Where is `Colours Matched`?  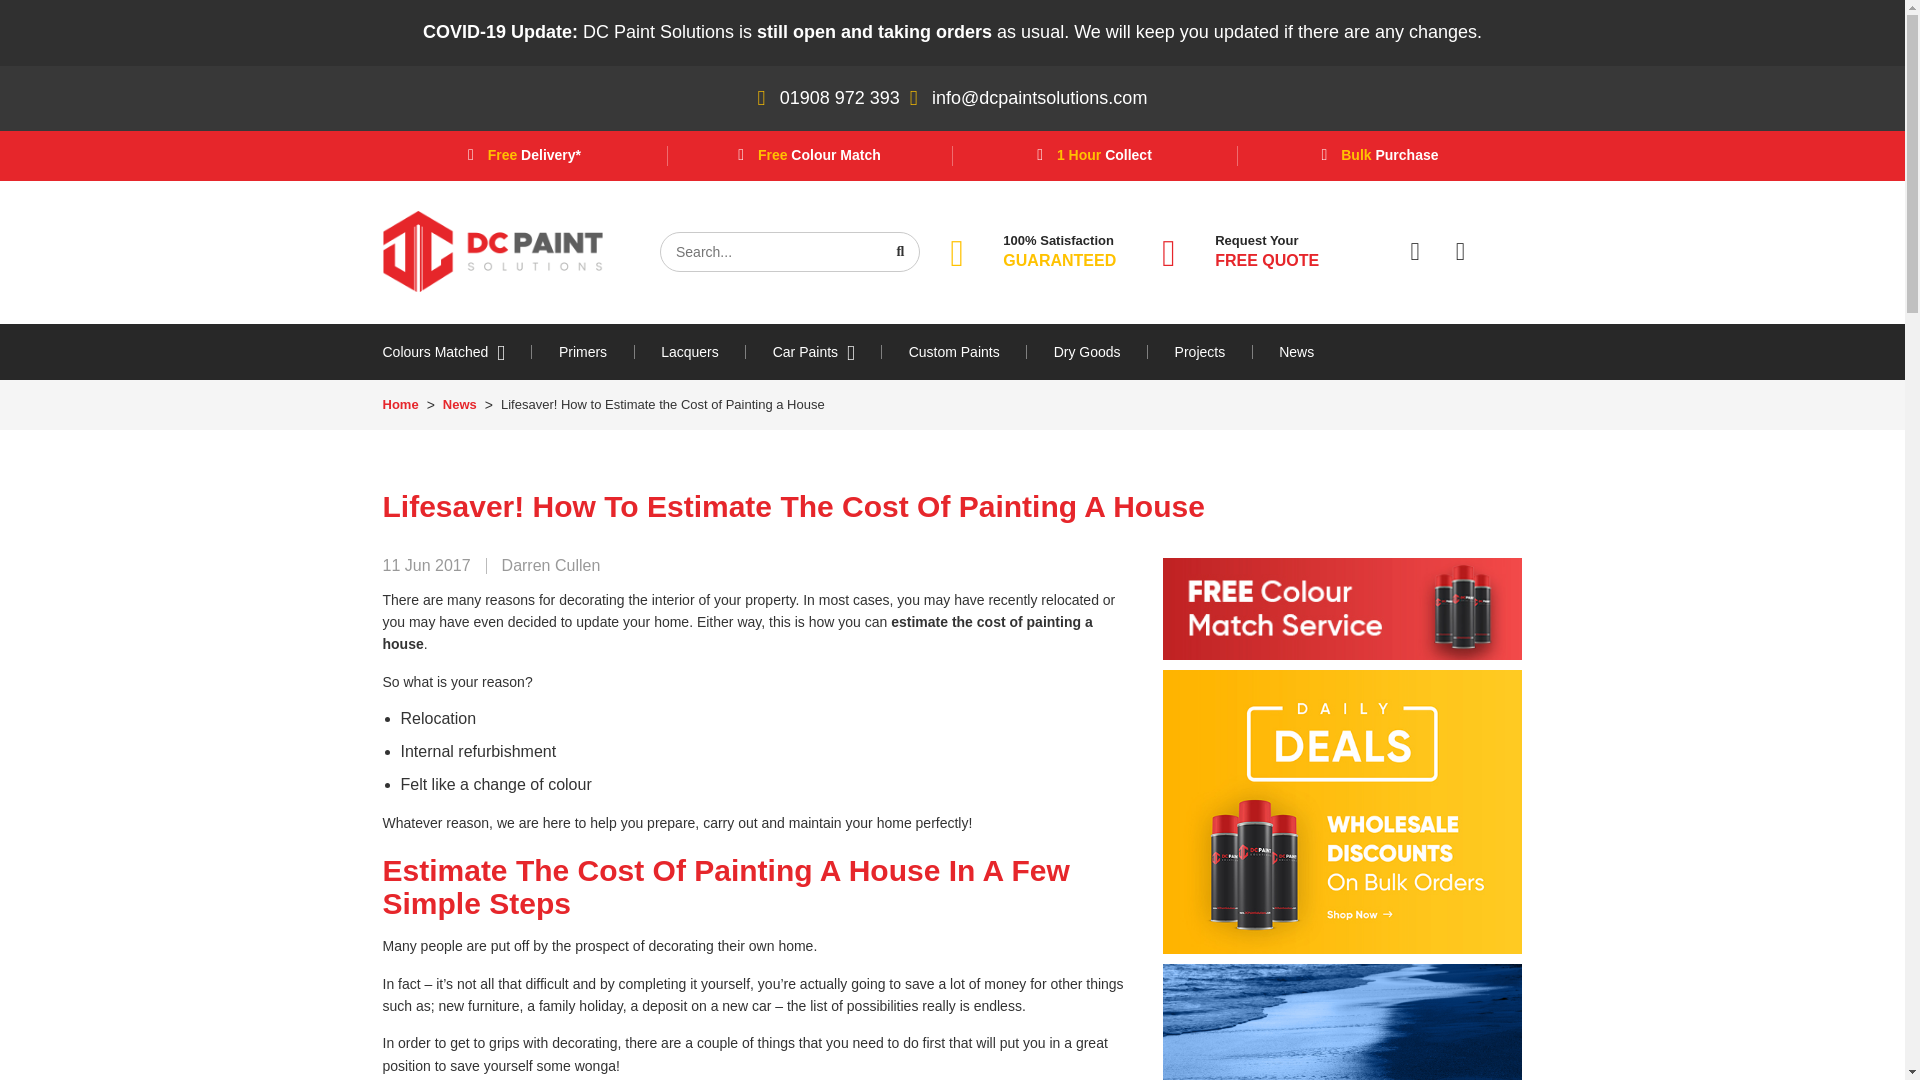 Colours Matched is located at coordinates (456, 351).